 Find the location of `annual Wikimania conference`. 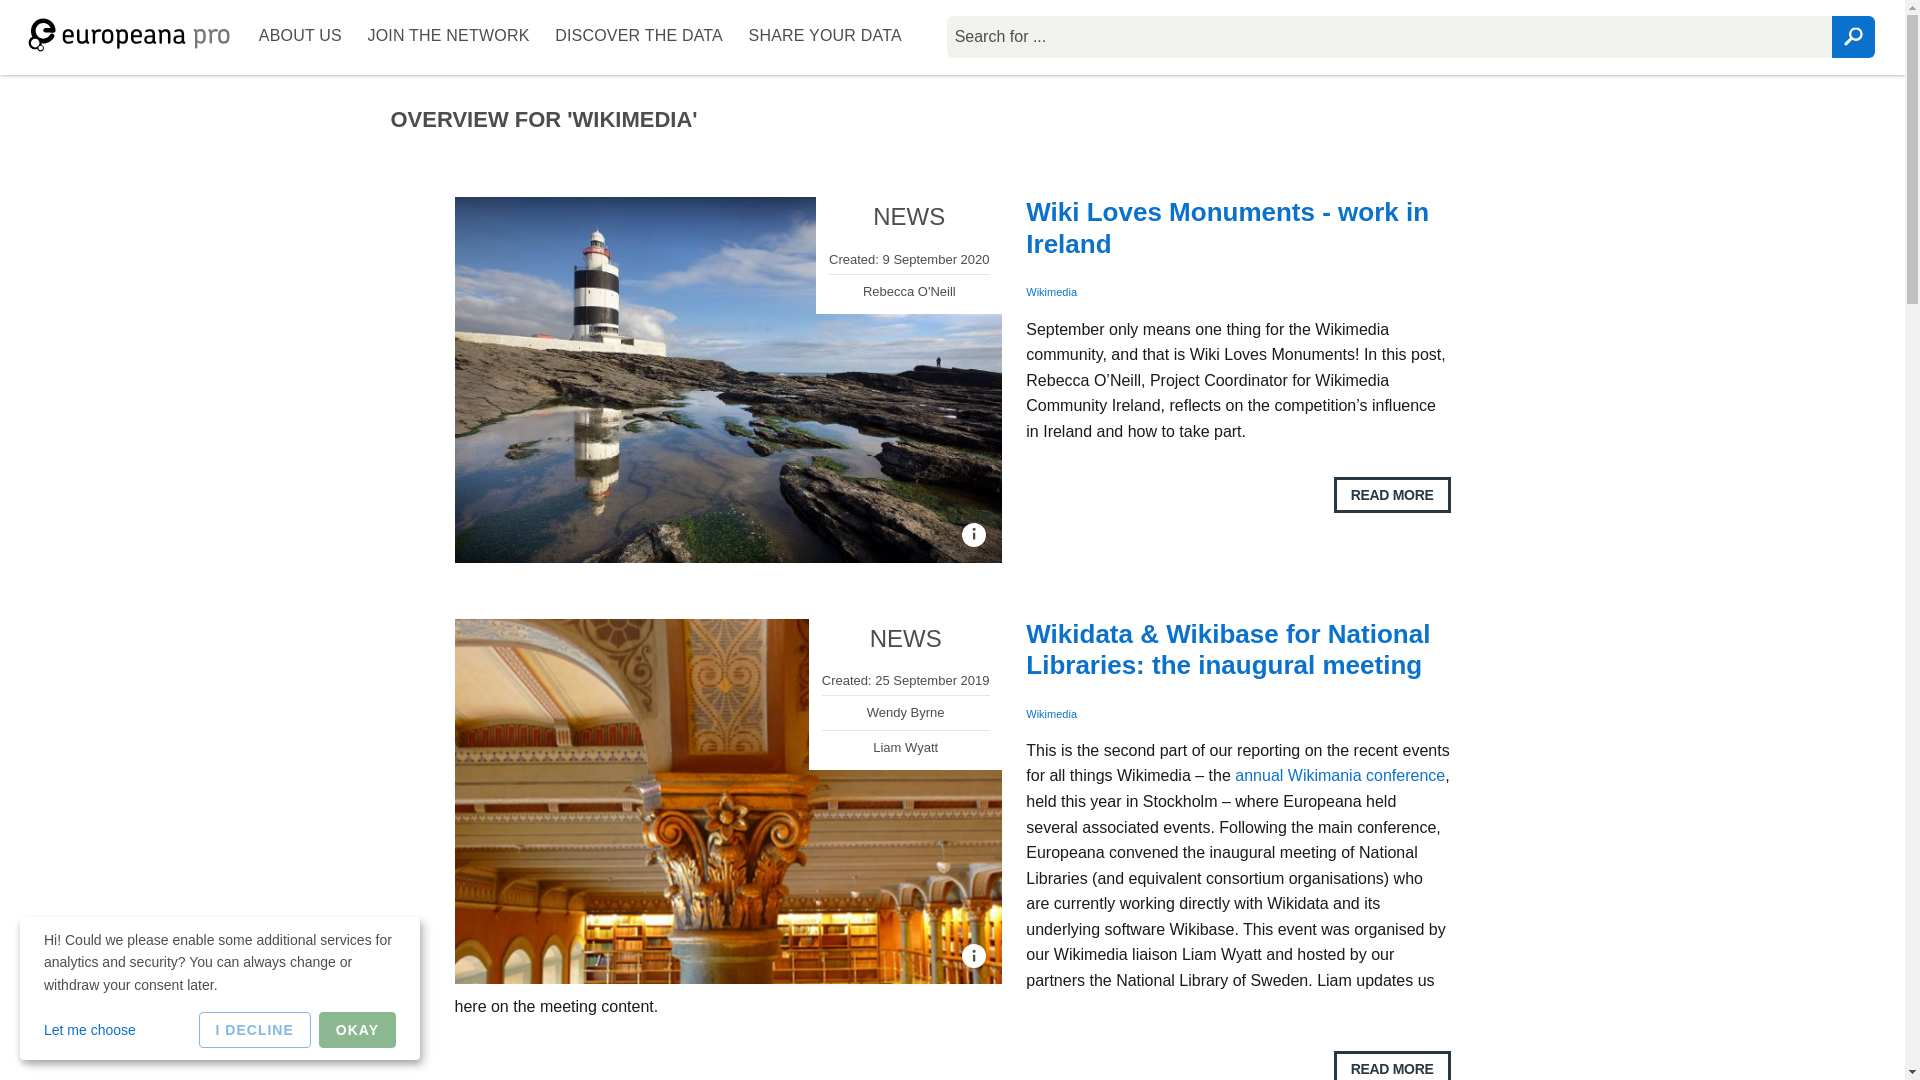

annual Wikimania conference is located at coordinates (1340, 775).